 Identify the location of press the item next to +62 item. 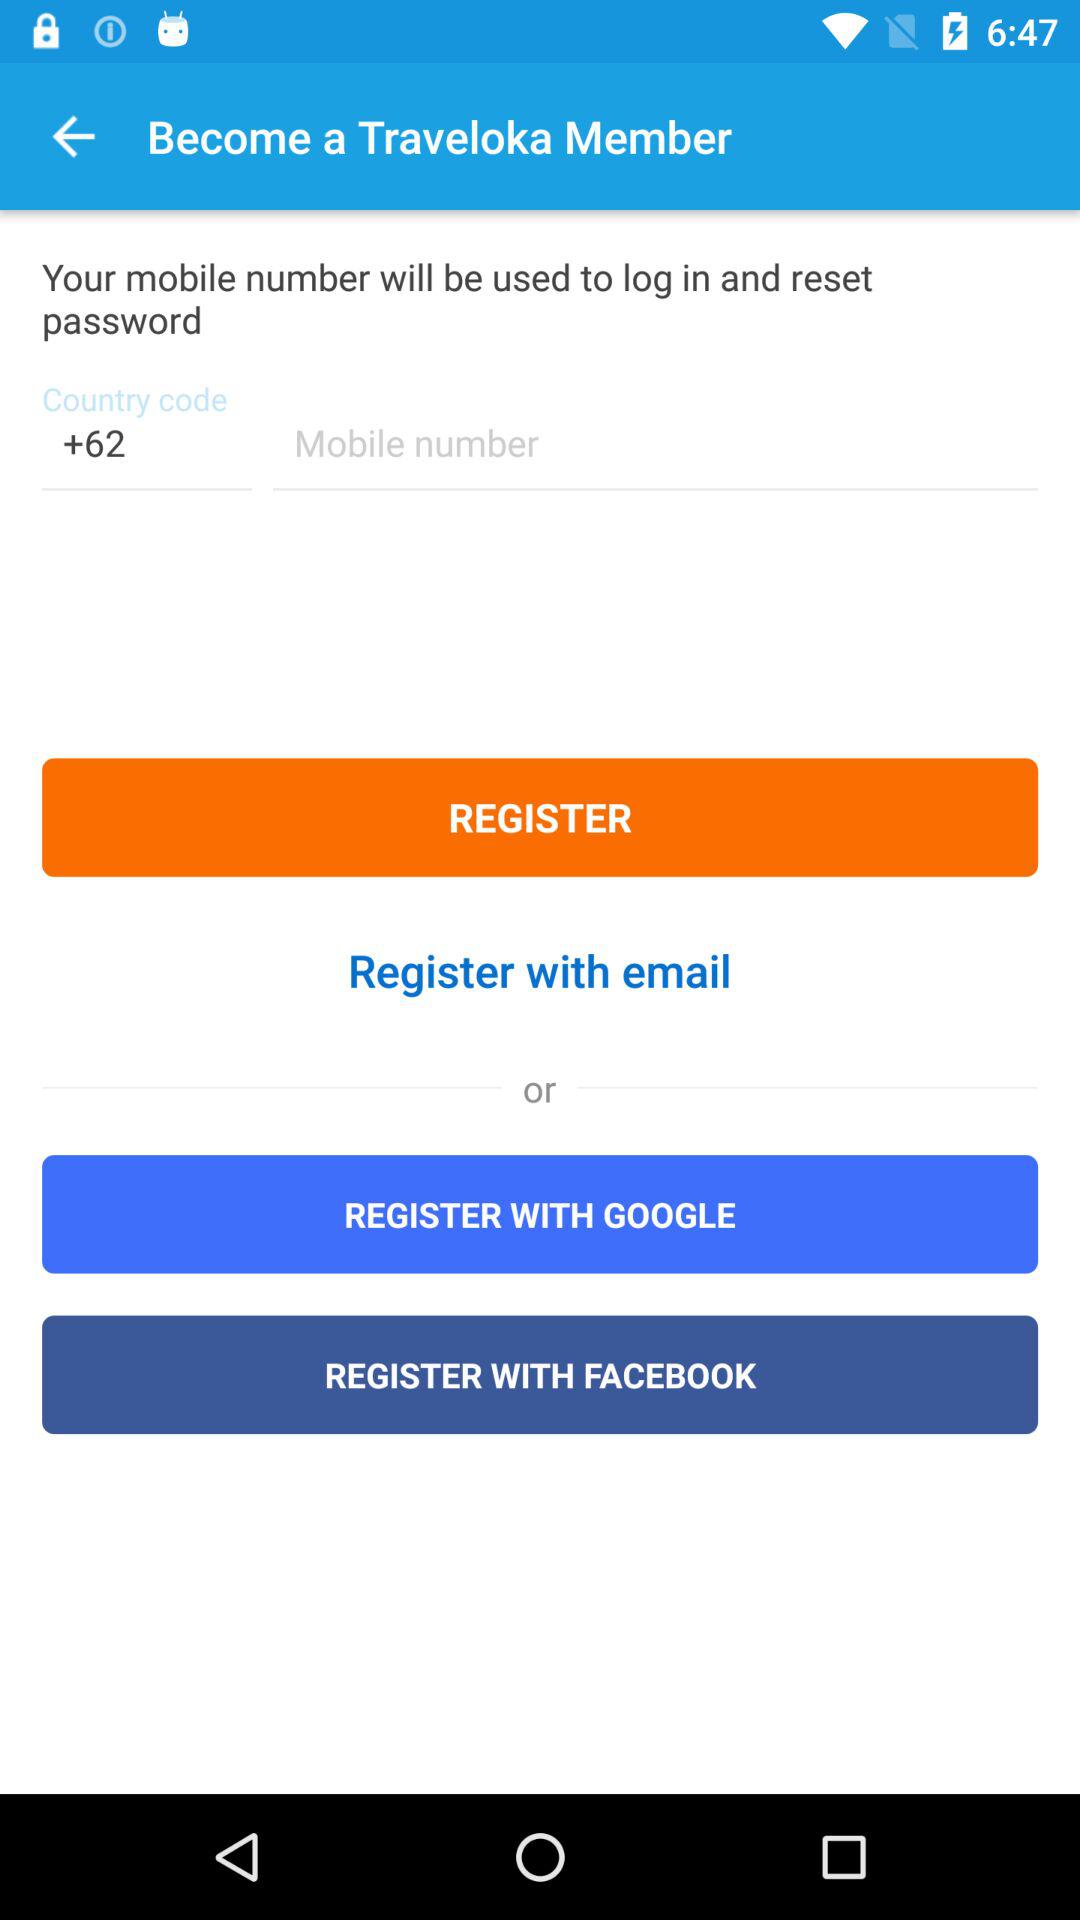
(656, 456).